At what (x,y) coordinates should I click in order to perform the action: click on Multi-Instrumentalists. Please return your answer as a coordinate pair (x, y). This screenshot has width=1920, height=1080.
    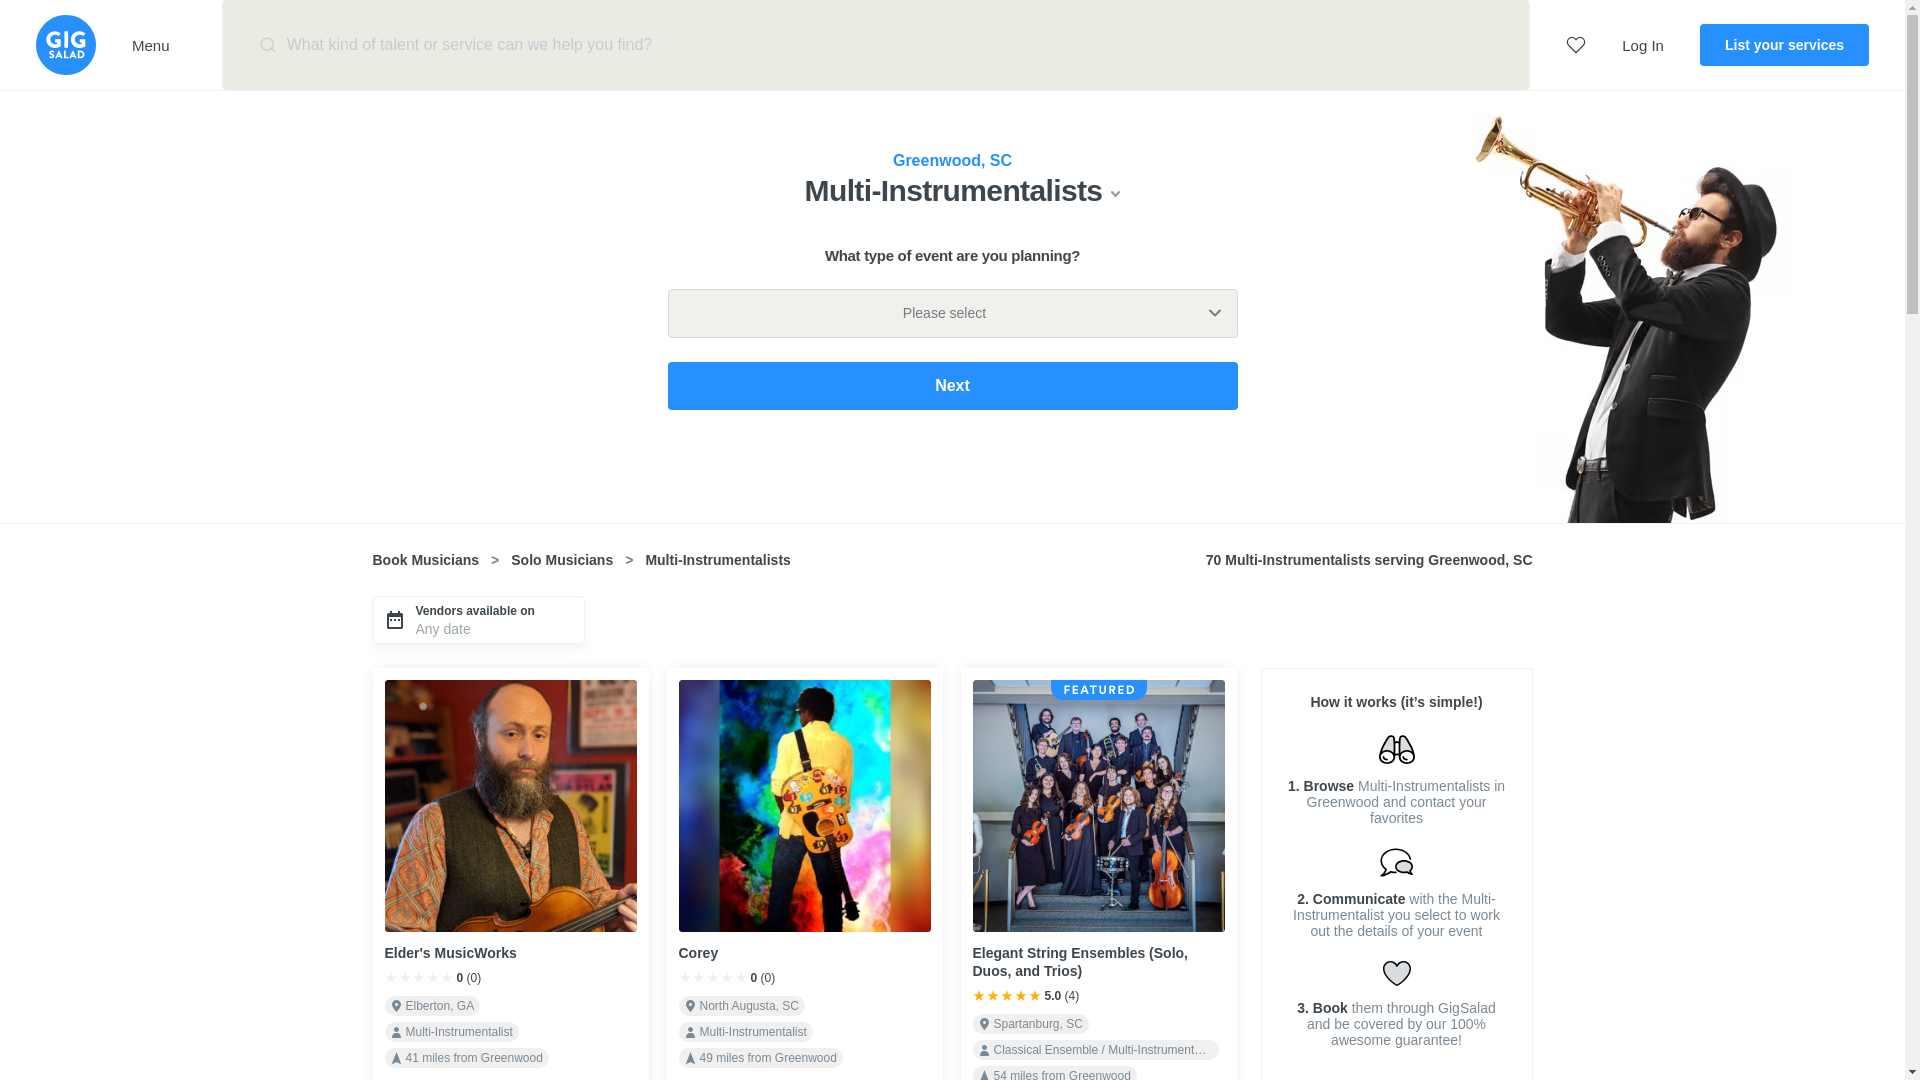
    Looking at the image, I should click on (717, 560).